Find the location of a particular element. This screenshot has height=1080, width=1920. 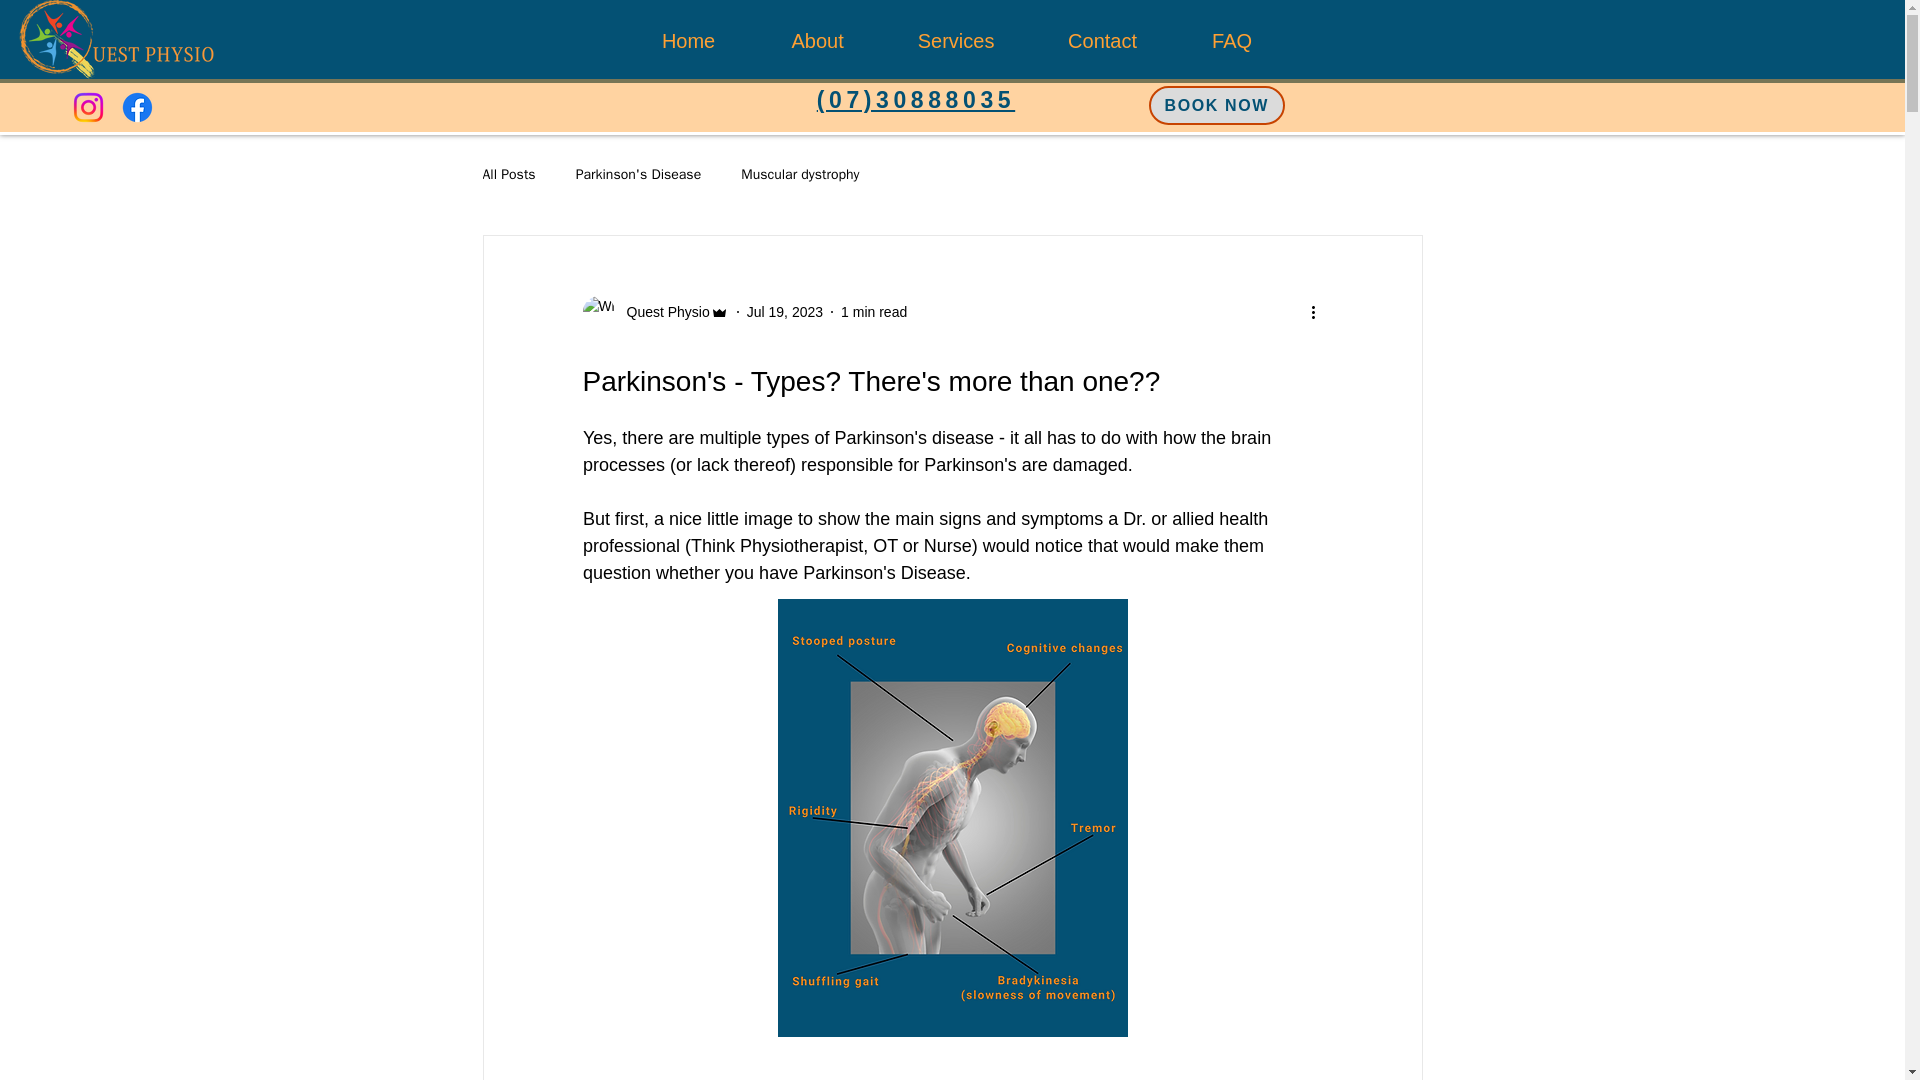

Muscular dystrophy is located at coordinates (800, 174).